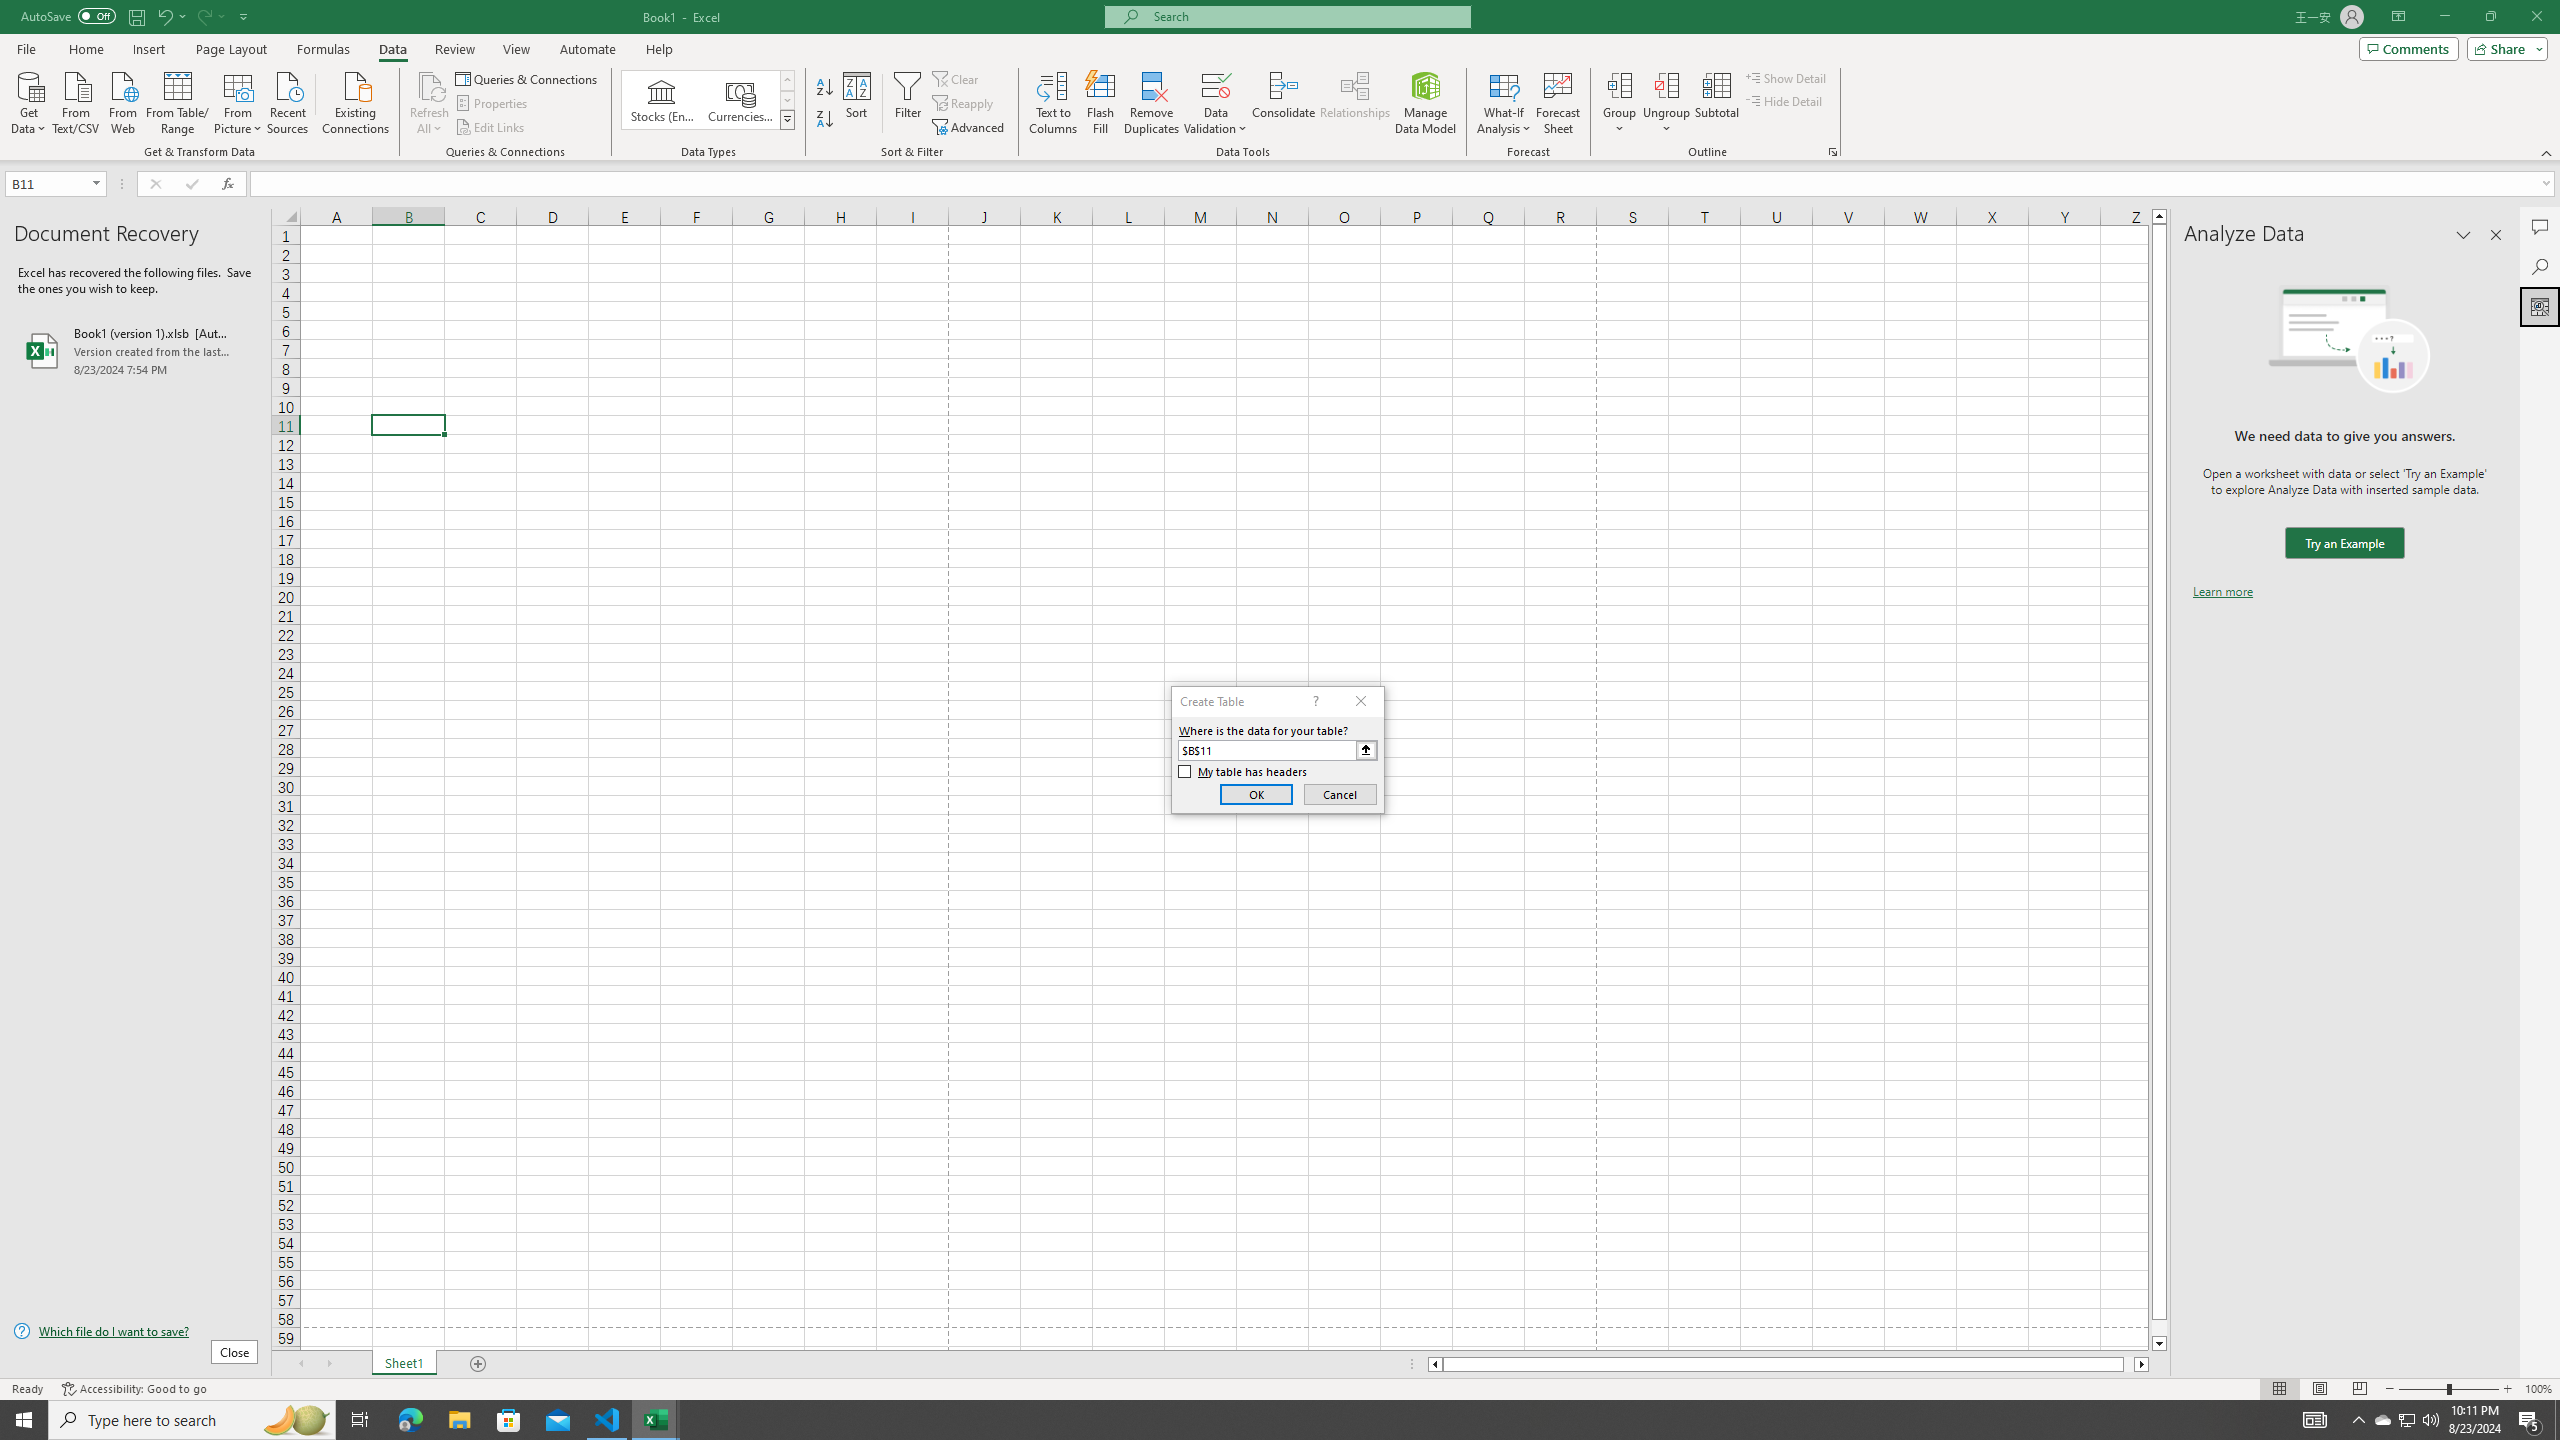 Image resolution: width=2560 pixels, height=1440 pixels. What do you see at coordinates (1558, 103) in the screenshot?
I see `Forecast Sheet` at bounding box center [1558, 103].